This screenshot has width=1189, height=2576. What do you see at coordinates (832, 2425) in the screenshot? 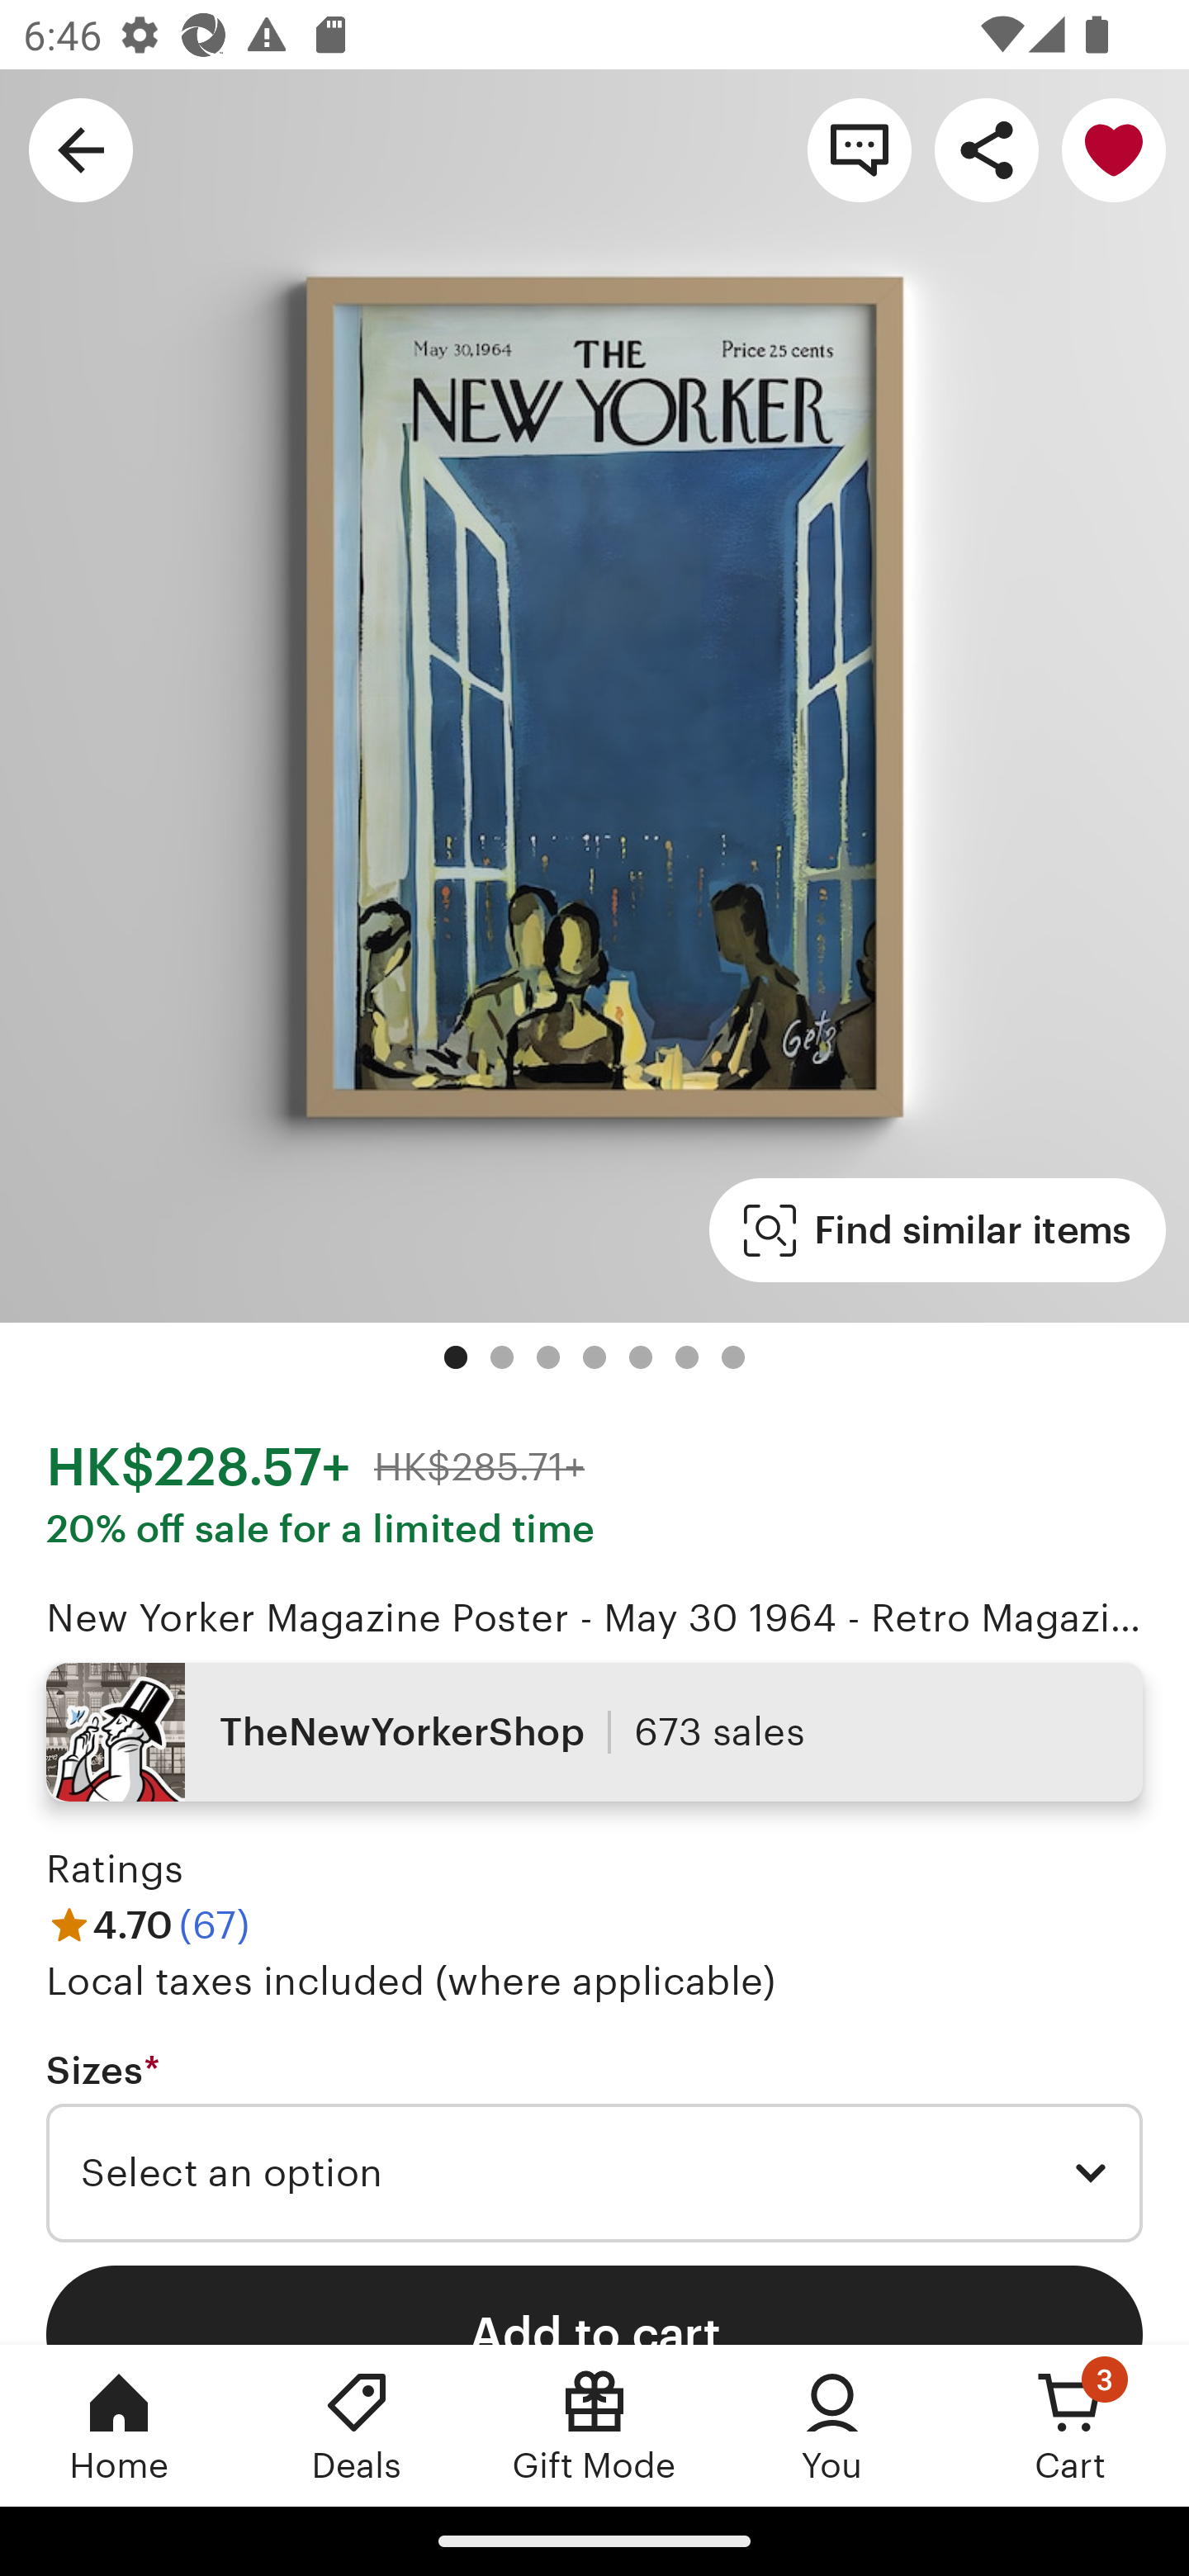
I see `You` at bounding box center [832, 2425].